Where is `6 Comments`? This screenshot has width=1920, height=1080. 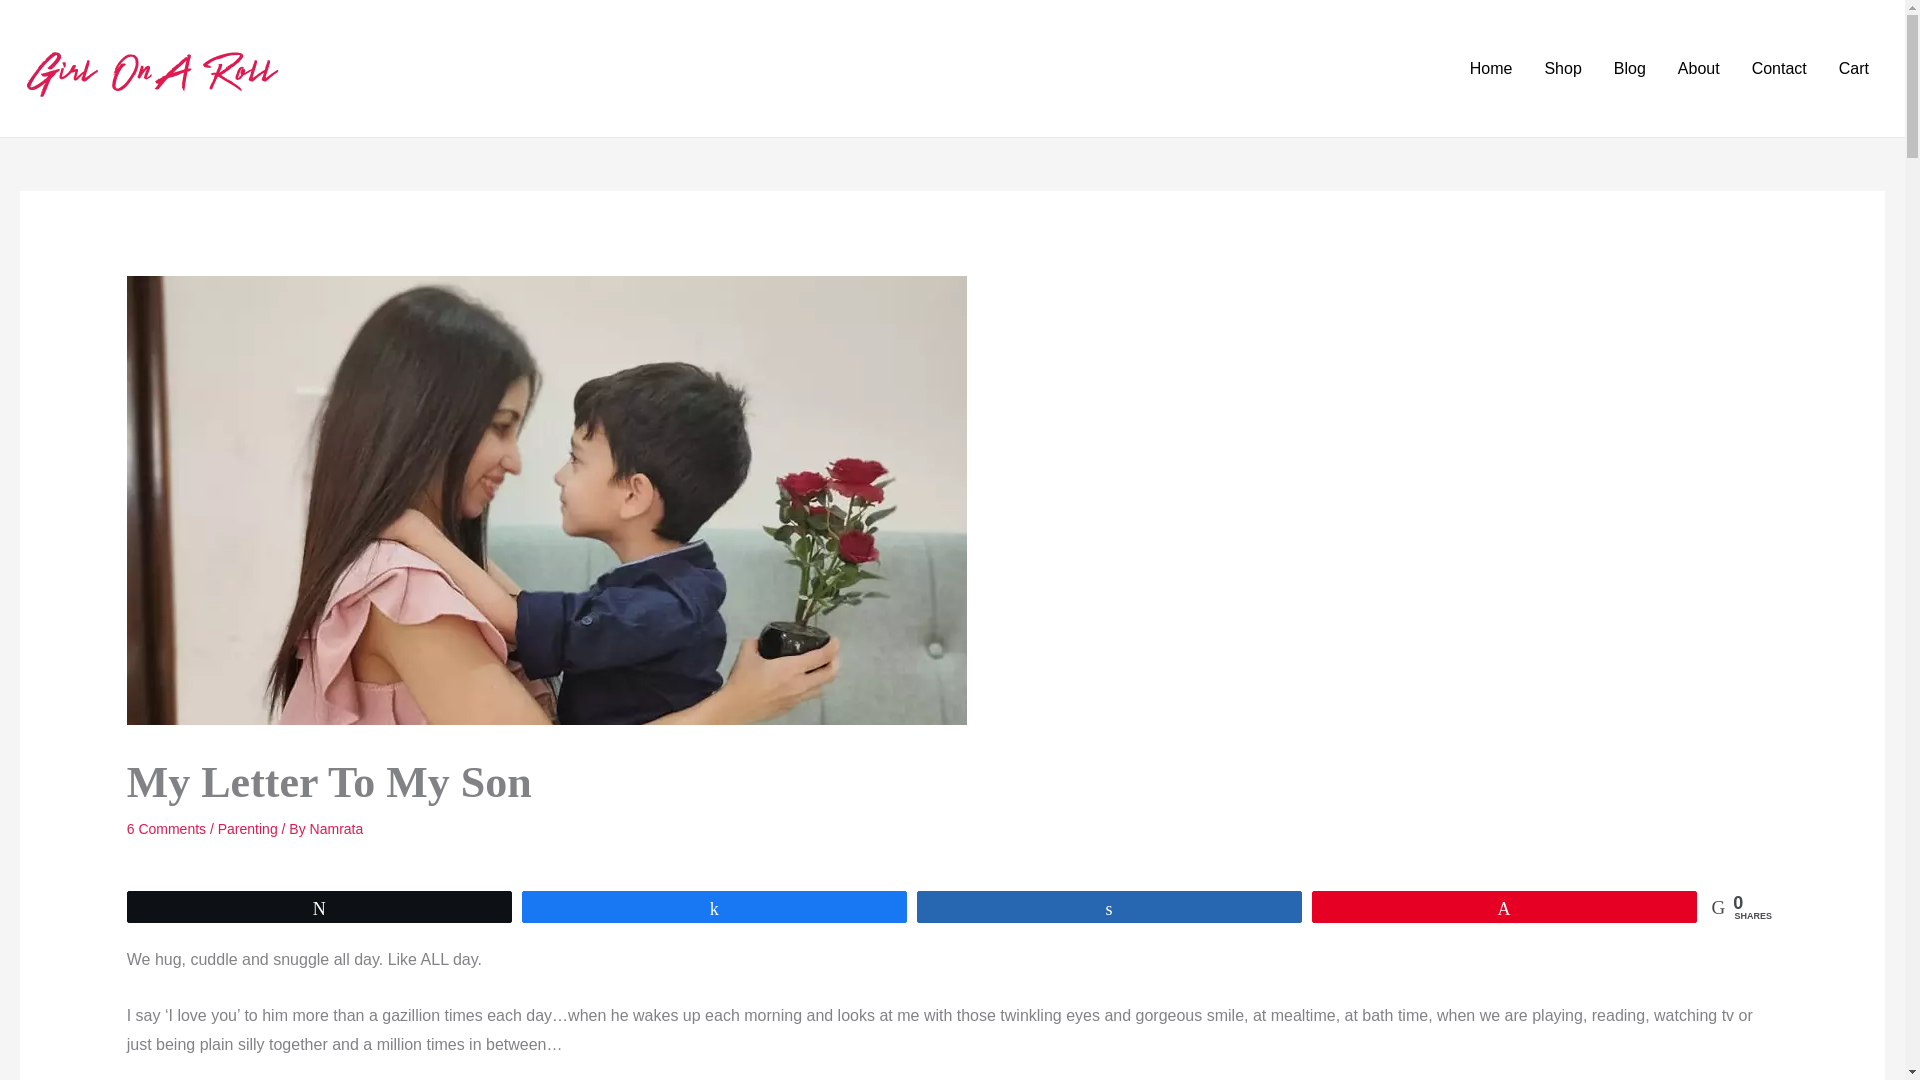
6 Comments is located at coordinates (166, 828).